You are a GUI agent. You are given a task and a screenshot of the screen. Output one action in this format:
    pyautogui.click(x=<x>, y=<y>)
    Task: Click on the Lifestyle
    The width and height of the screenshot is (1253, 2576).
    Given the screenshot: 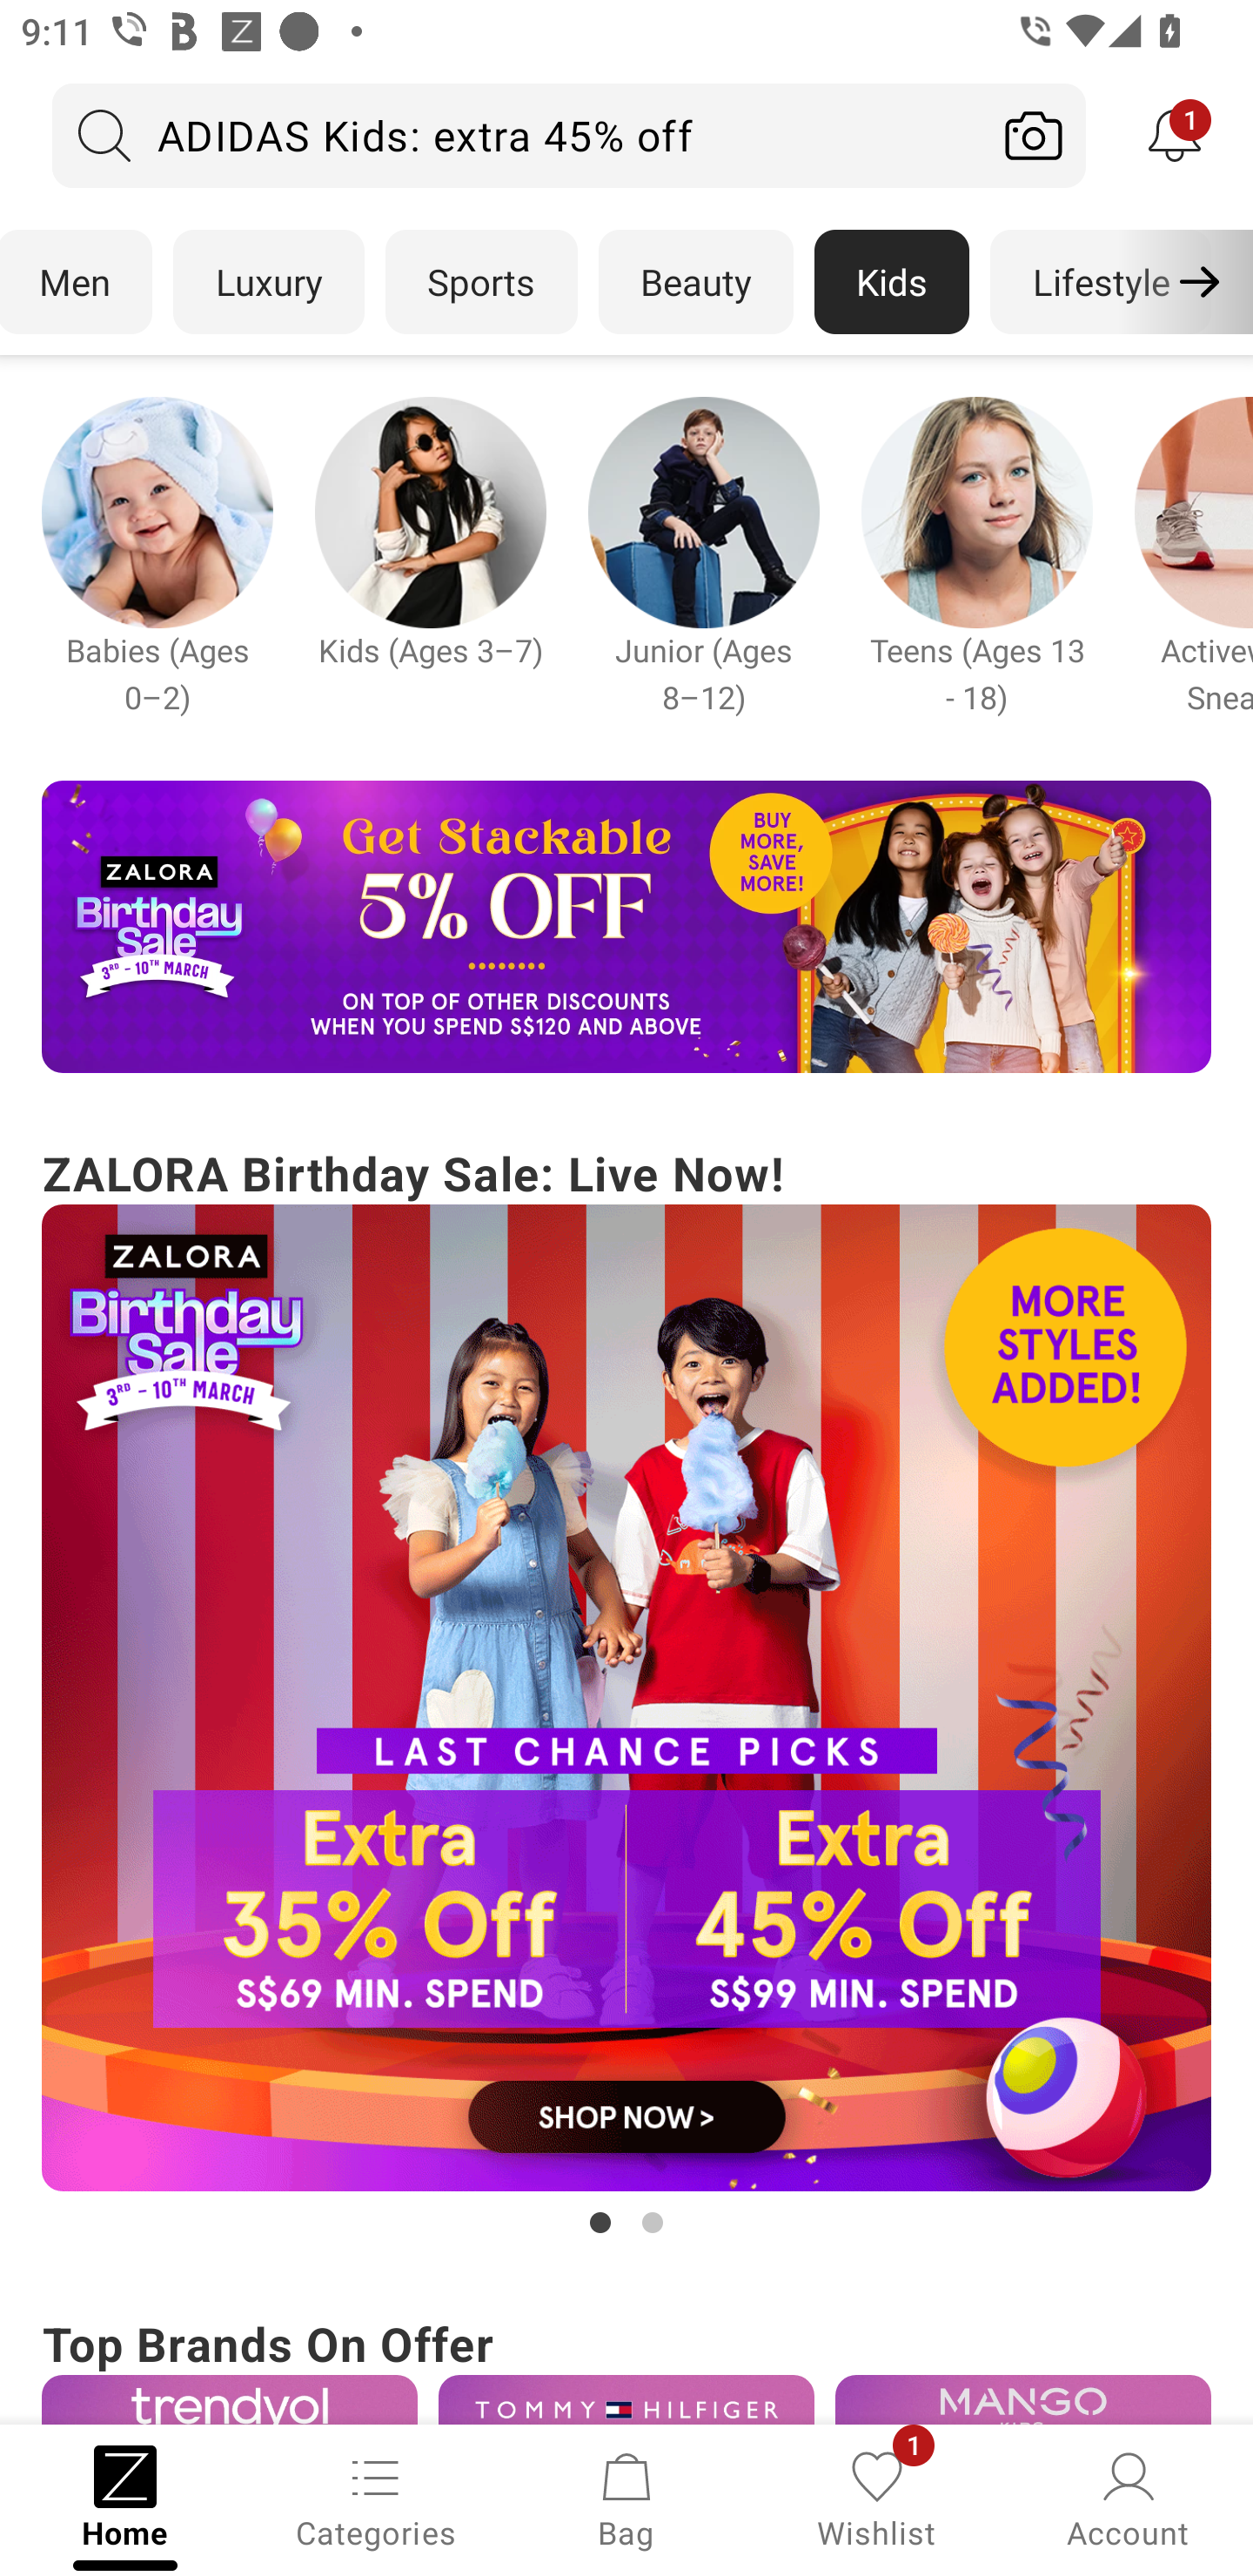 What is the action you would take?
    pyautogui.click(x=1100, y=282)
    